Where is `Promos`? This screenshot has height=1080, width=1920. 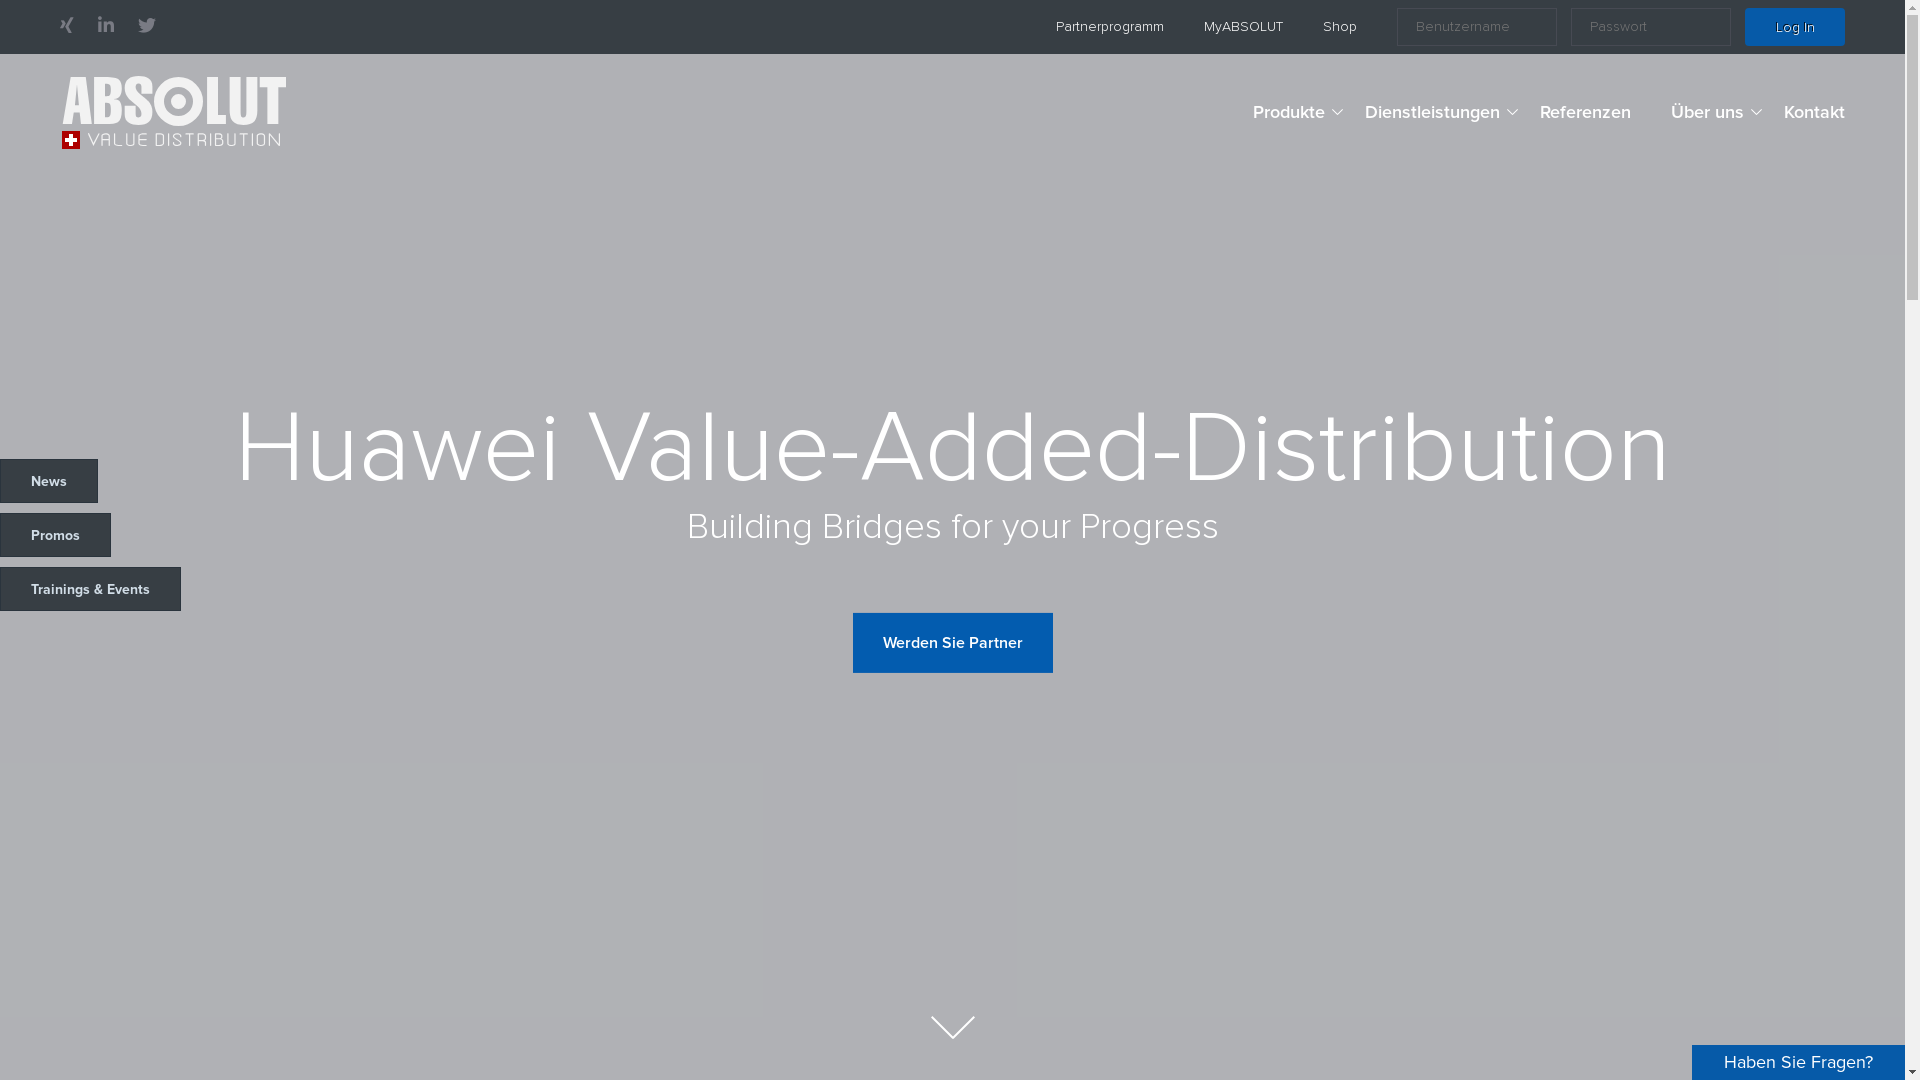
Promos is located at coordinates (56, 535).